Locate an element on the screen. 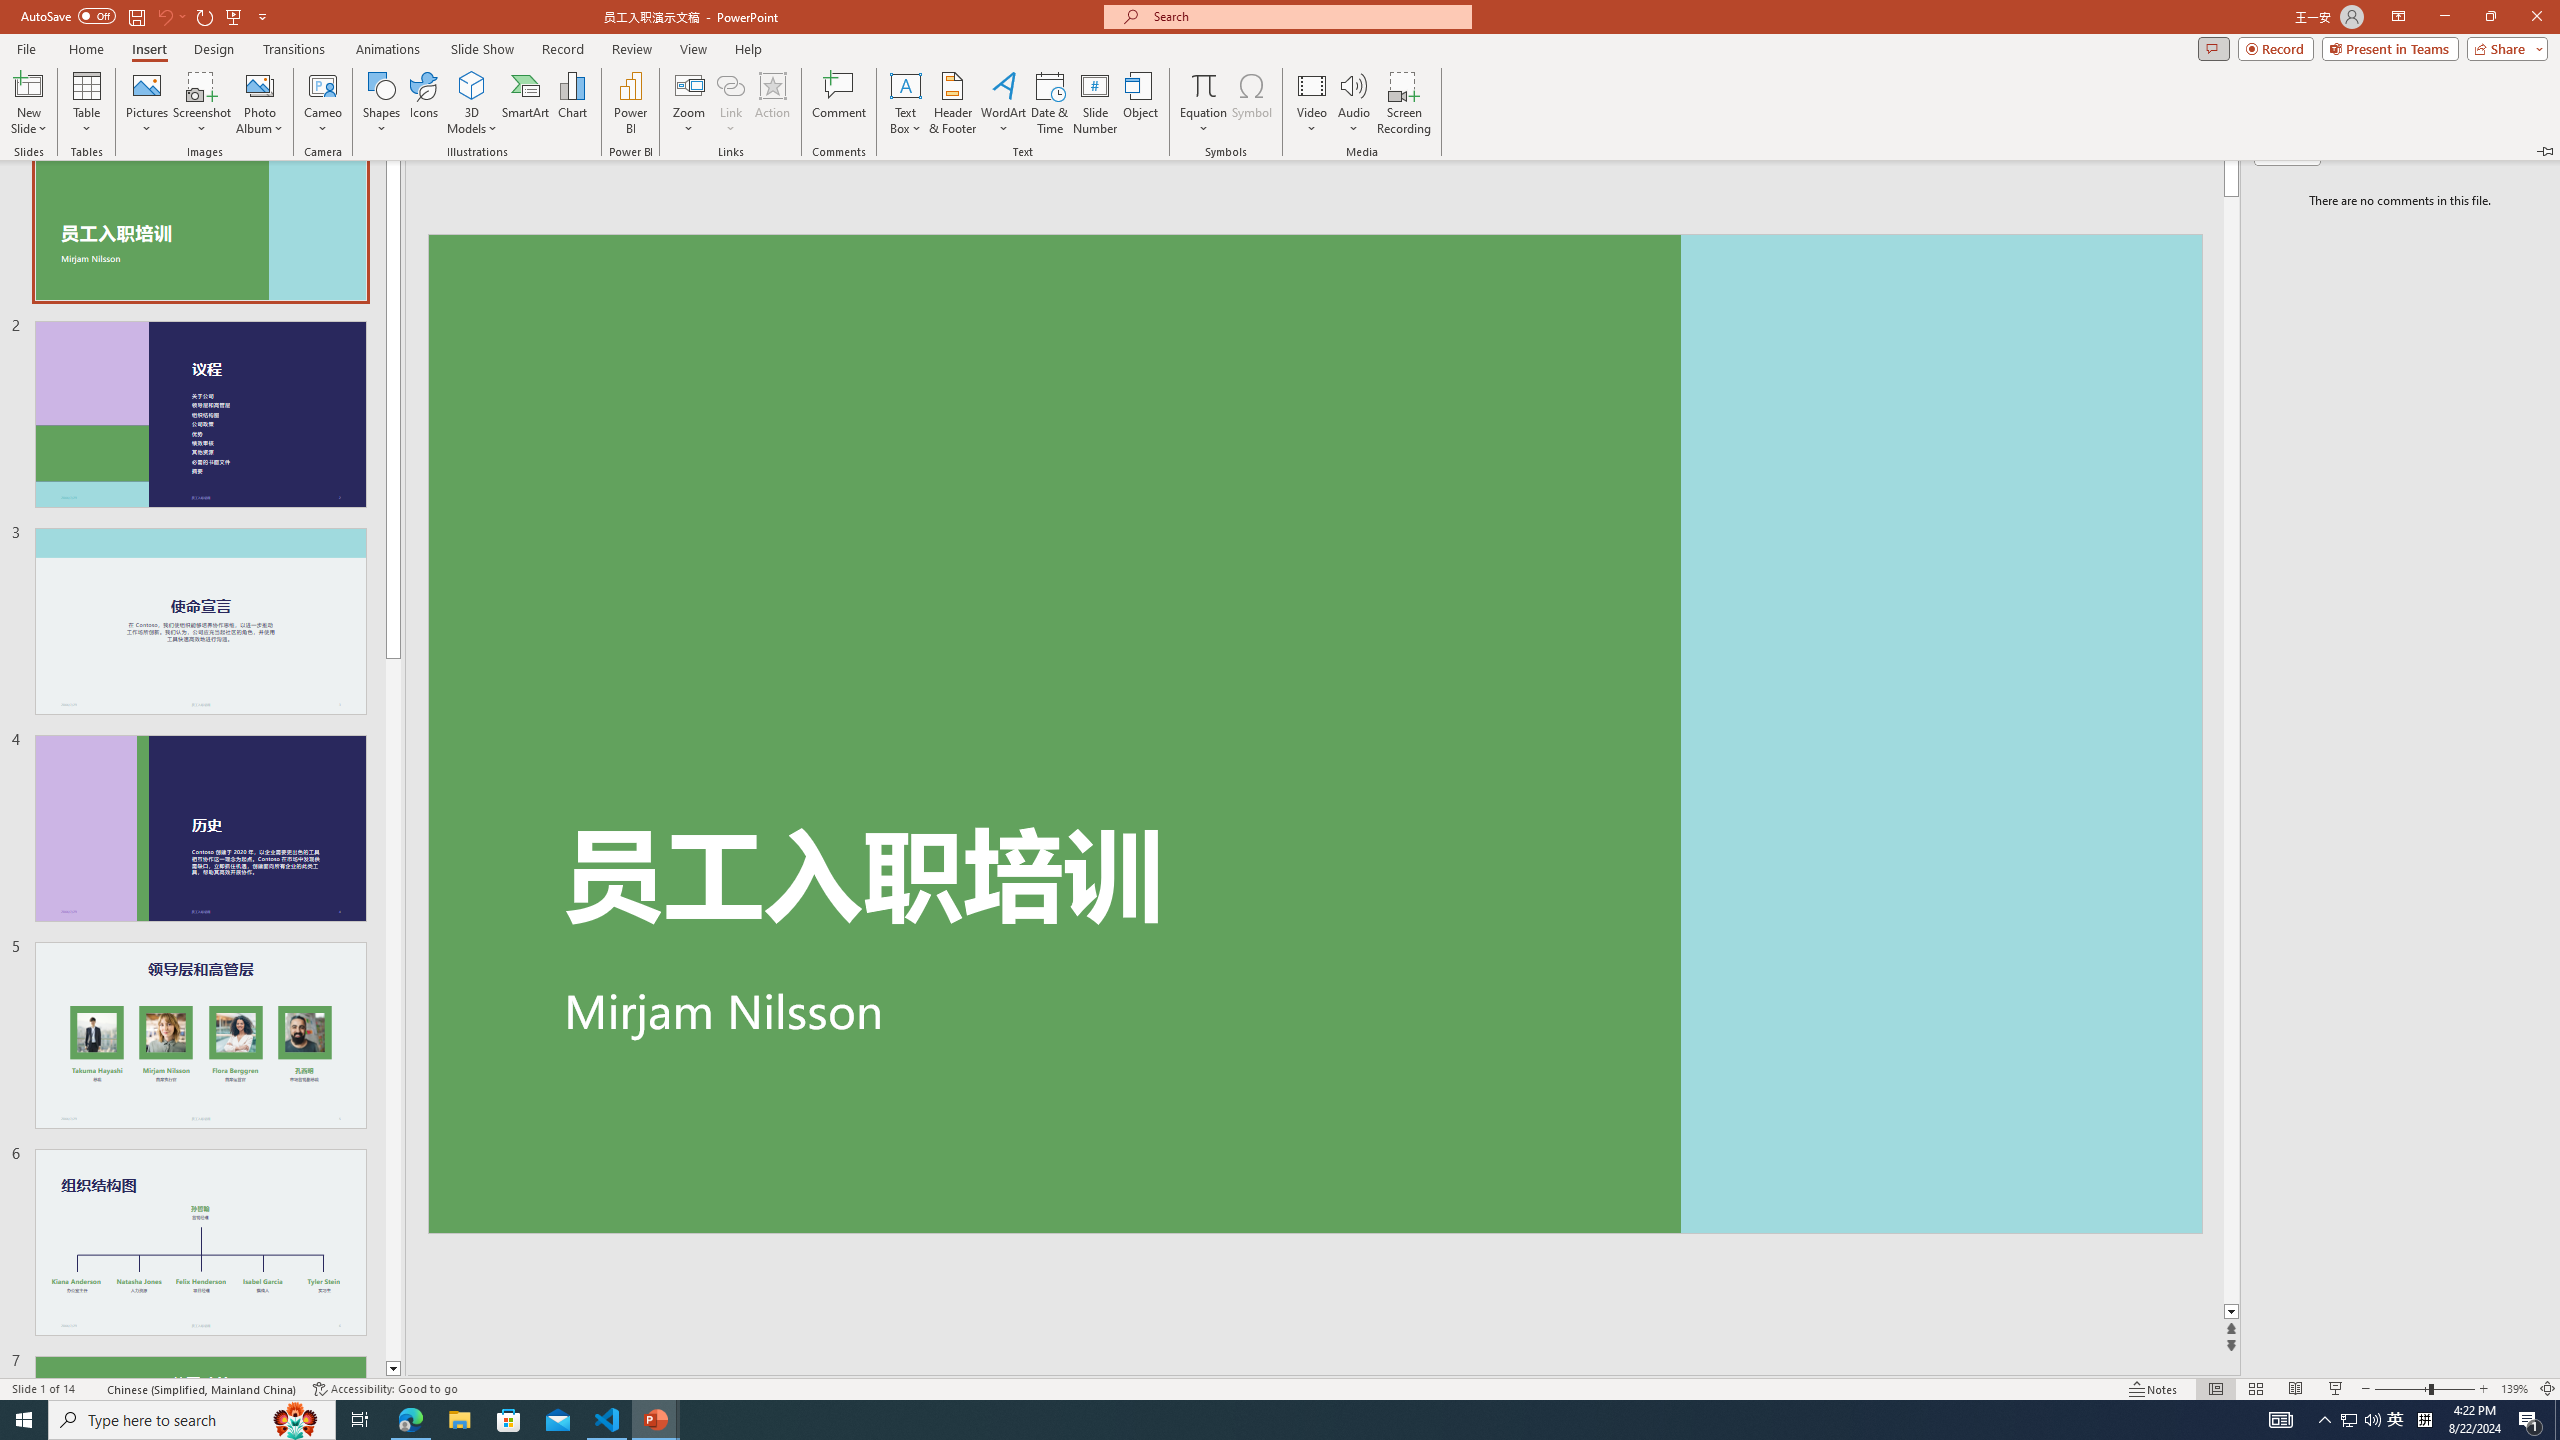 The image size is (2560, 1440). Microsoft Edge - 1 running window is located at coordinates (410, 1420).